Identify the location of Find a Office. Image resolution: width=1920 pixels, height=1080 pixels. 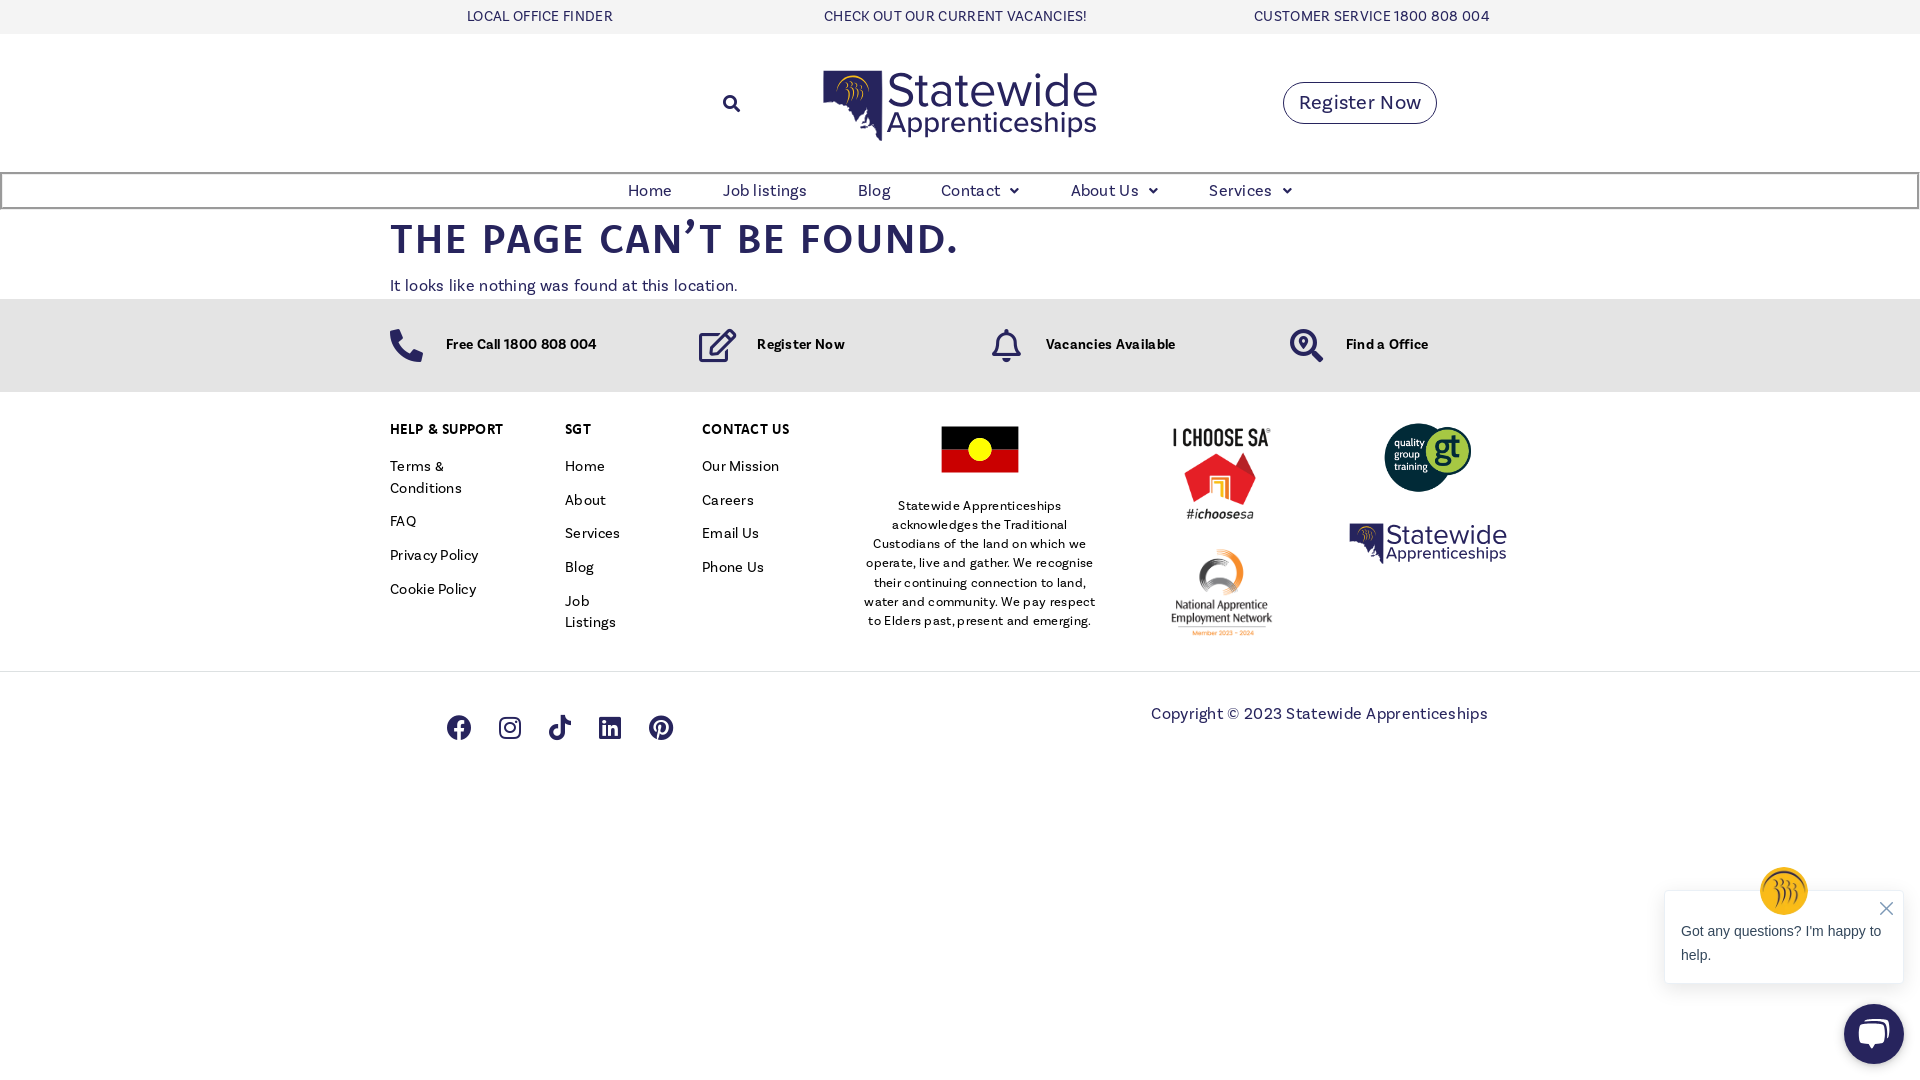
(1388, 345).